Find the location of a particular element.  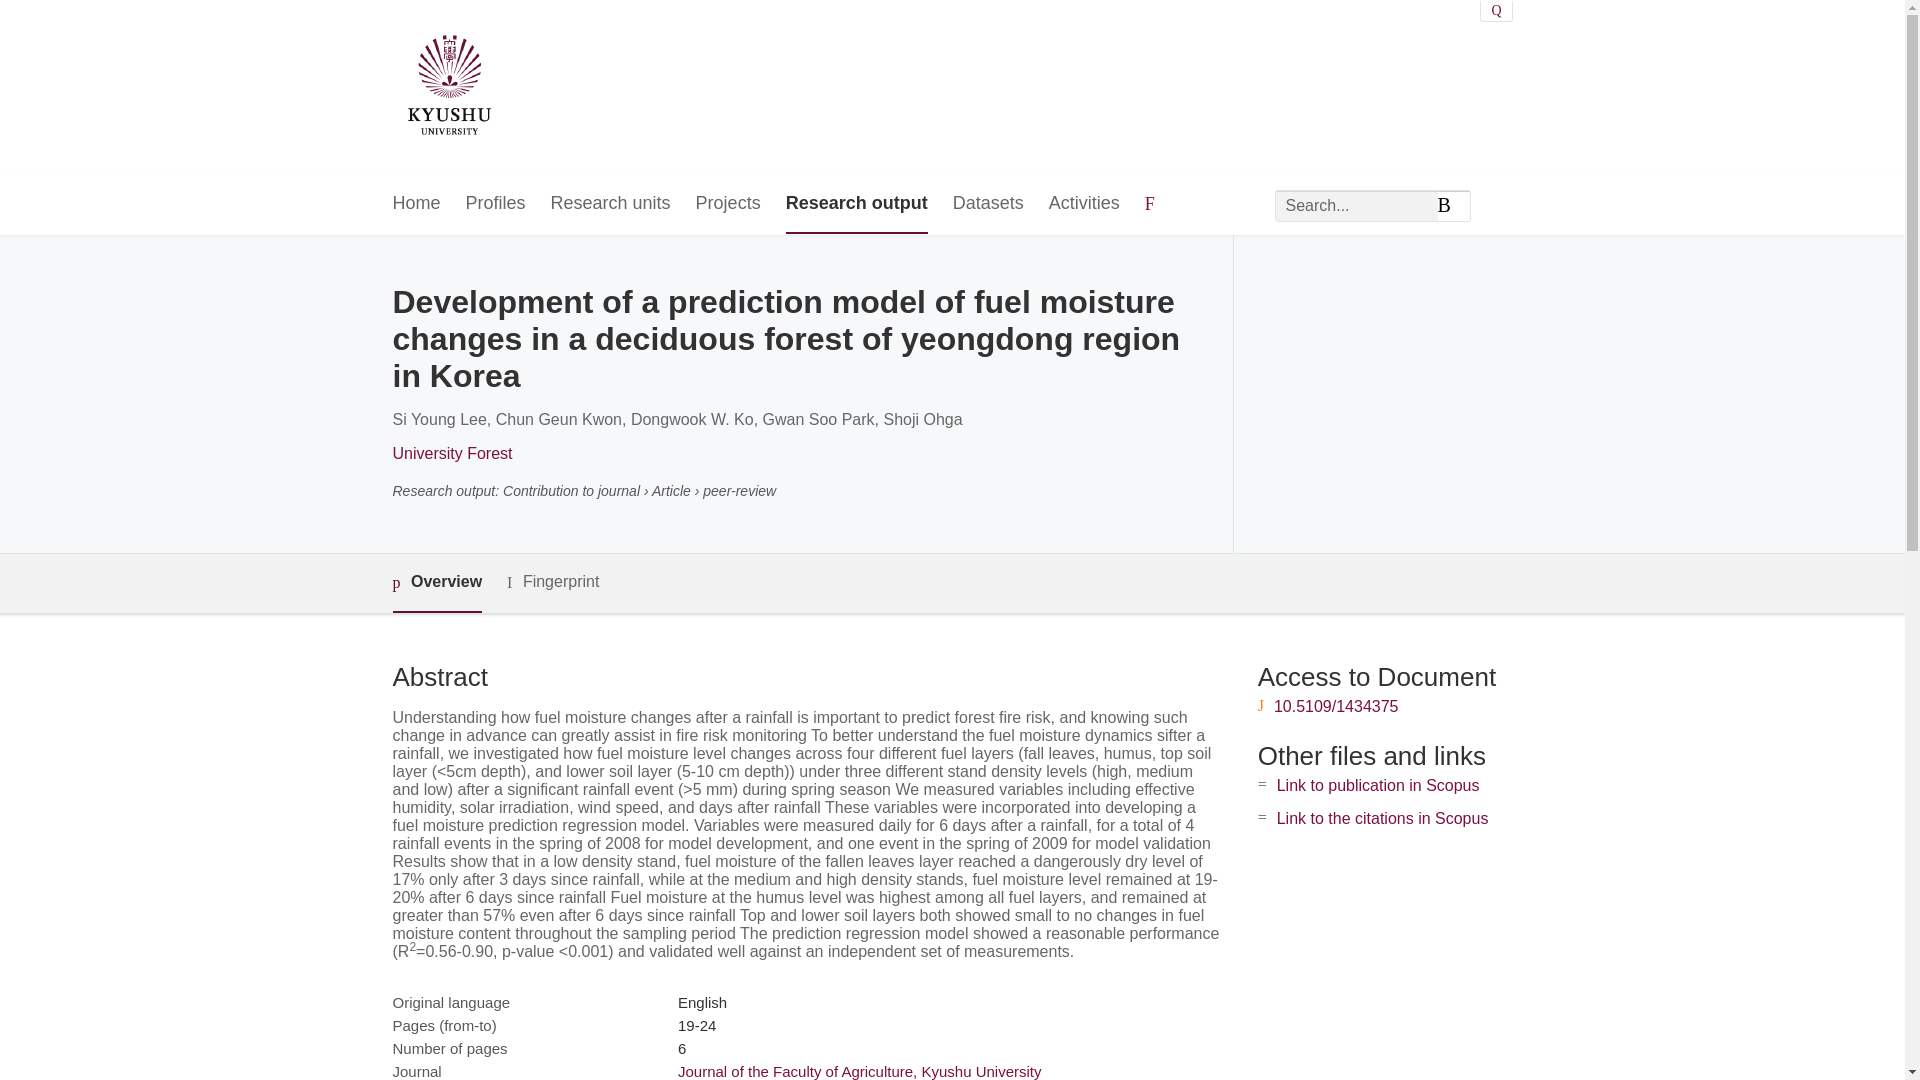

Profiles is located at coordinates (496, 204).